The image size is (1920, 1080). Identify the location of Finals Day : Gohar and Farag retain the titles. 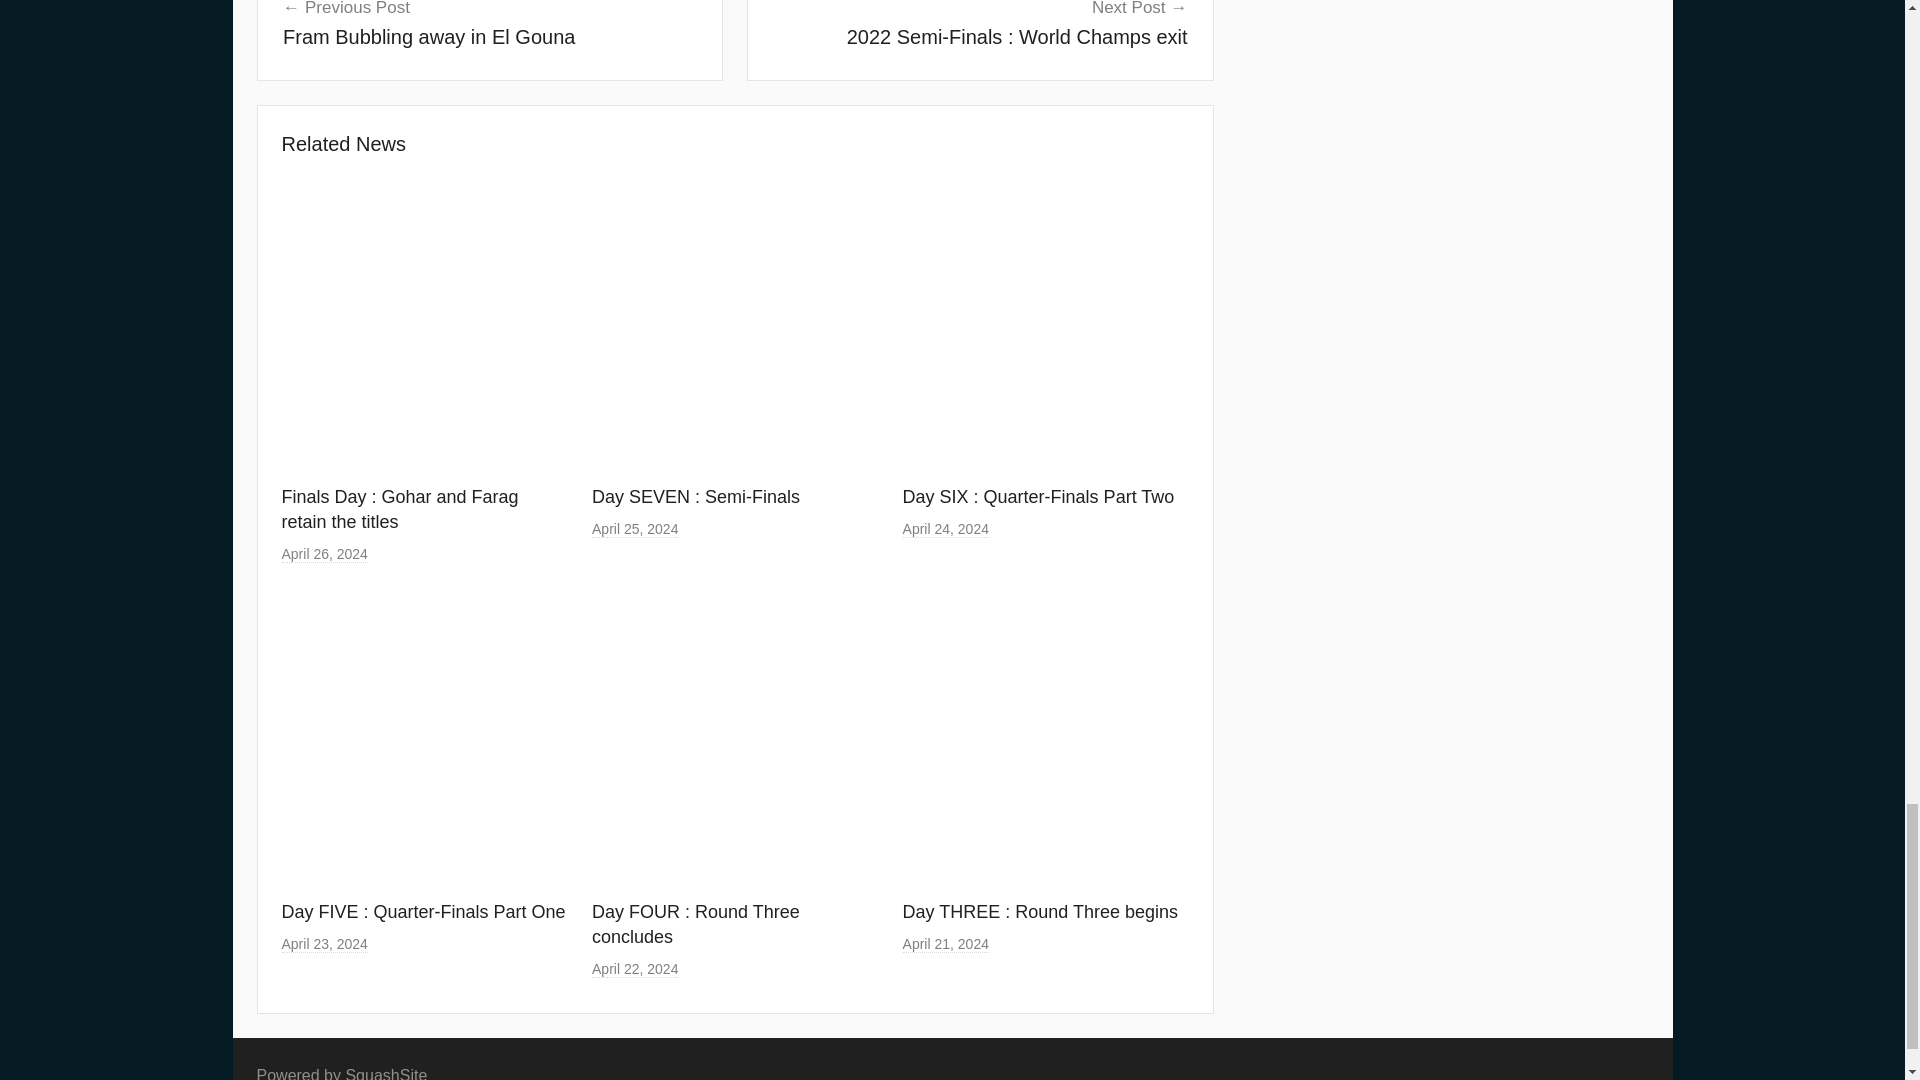
(400, 510).